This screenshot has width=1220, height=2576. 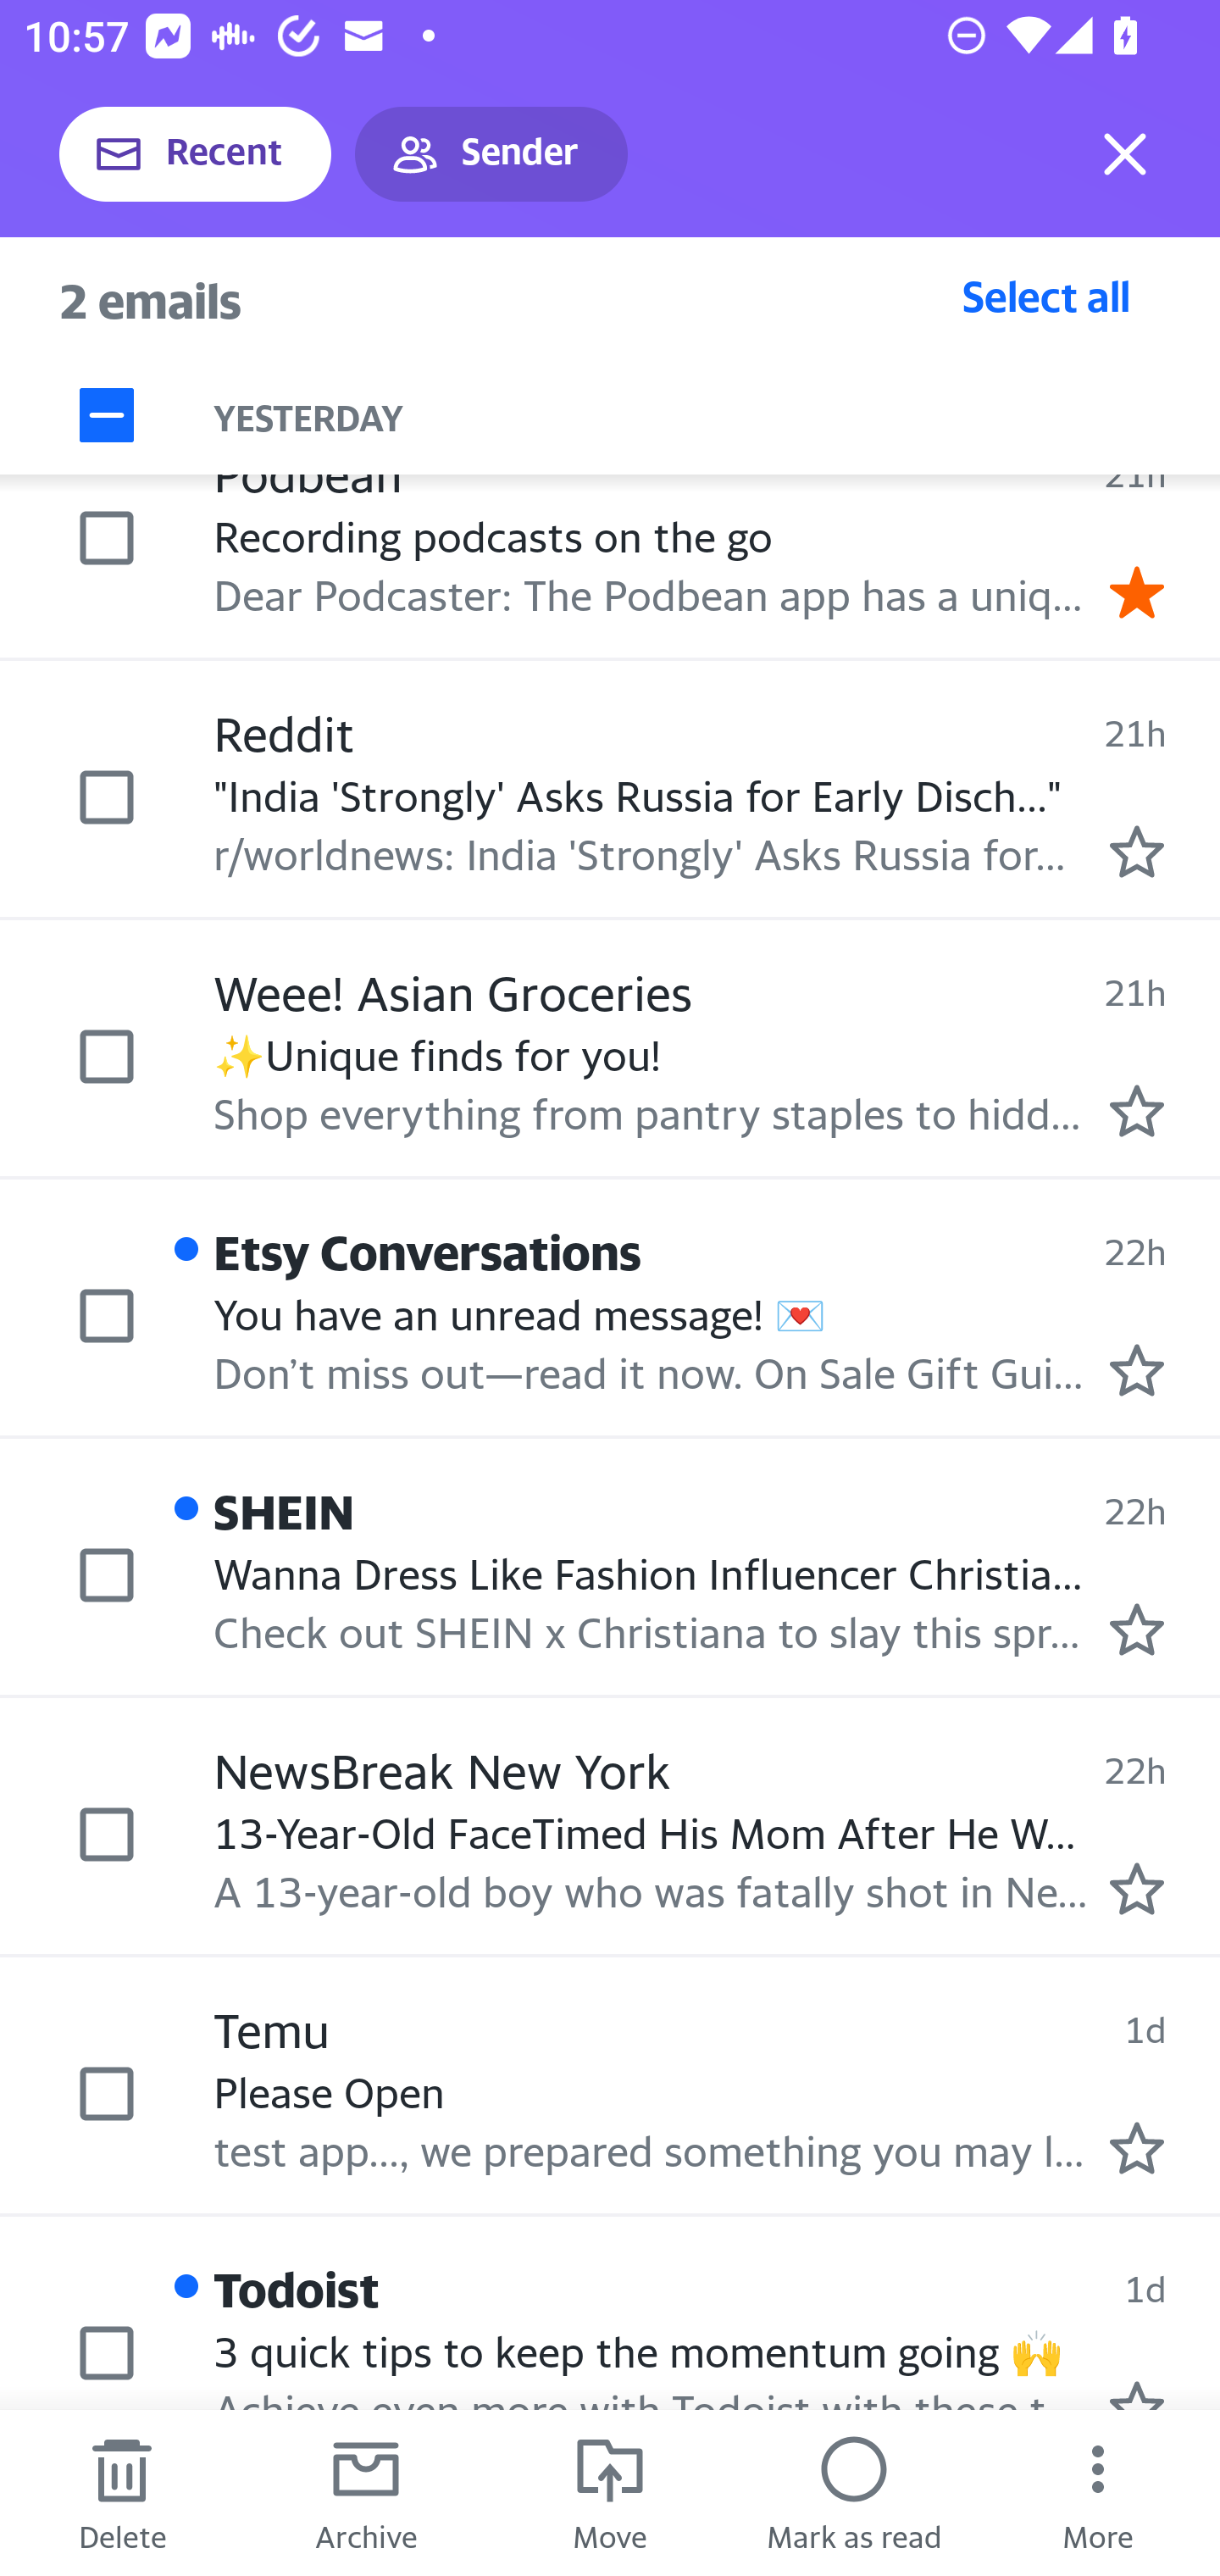 I want to click on Mark as starred., so click(x=1137, y=1111).